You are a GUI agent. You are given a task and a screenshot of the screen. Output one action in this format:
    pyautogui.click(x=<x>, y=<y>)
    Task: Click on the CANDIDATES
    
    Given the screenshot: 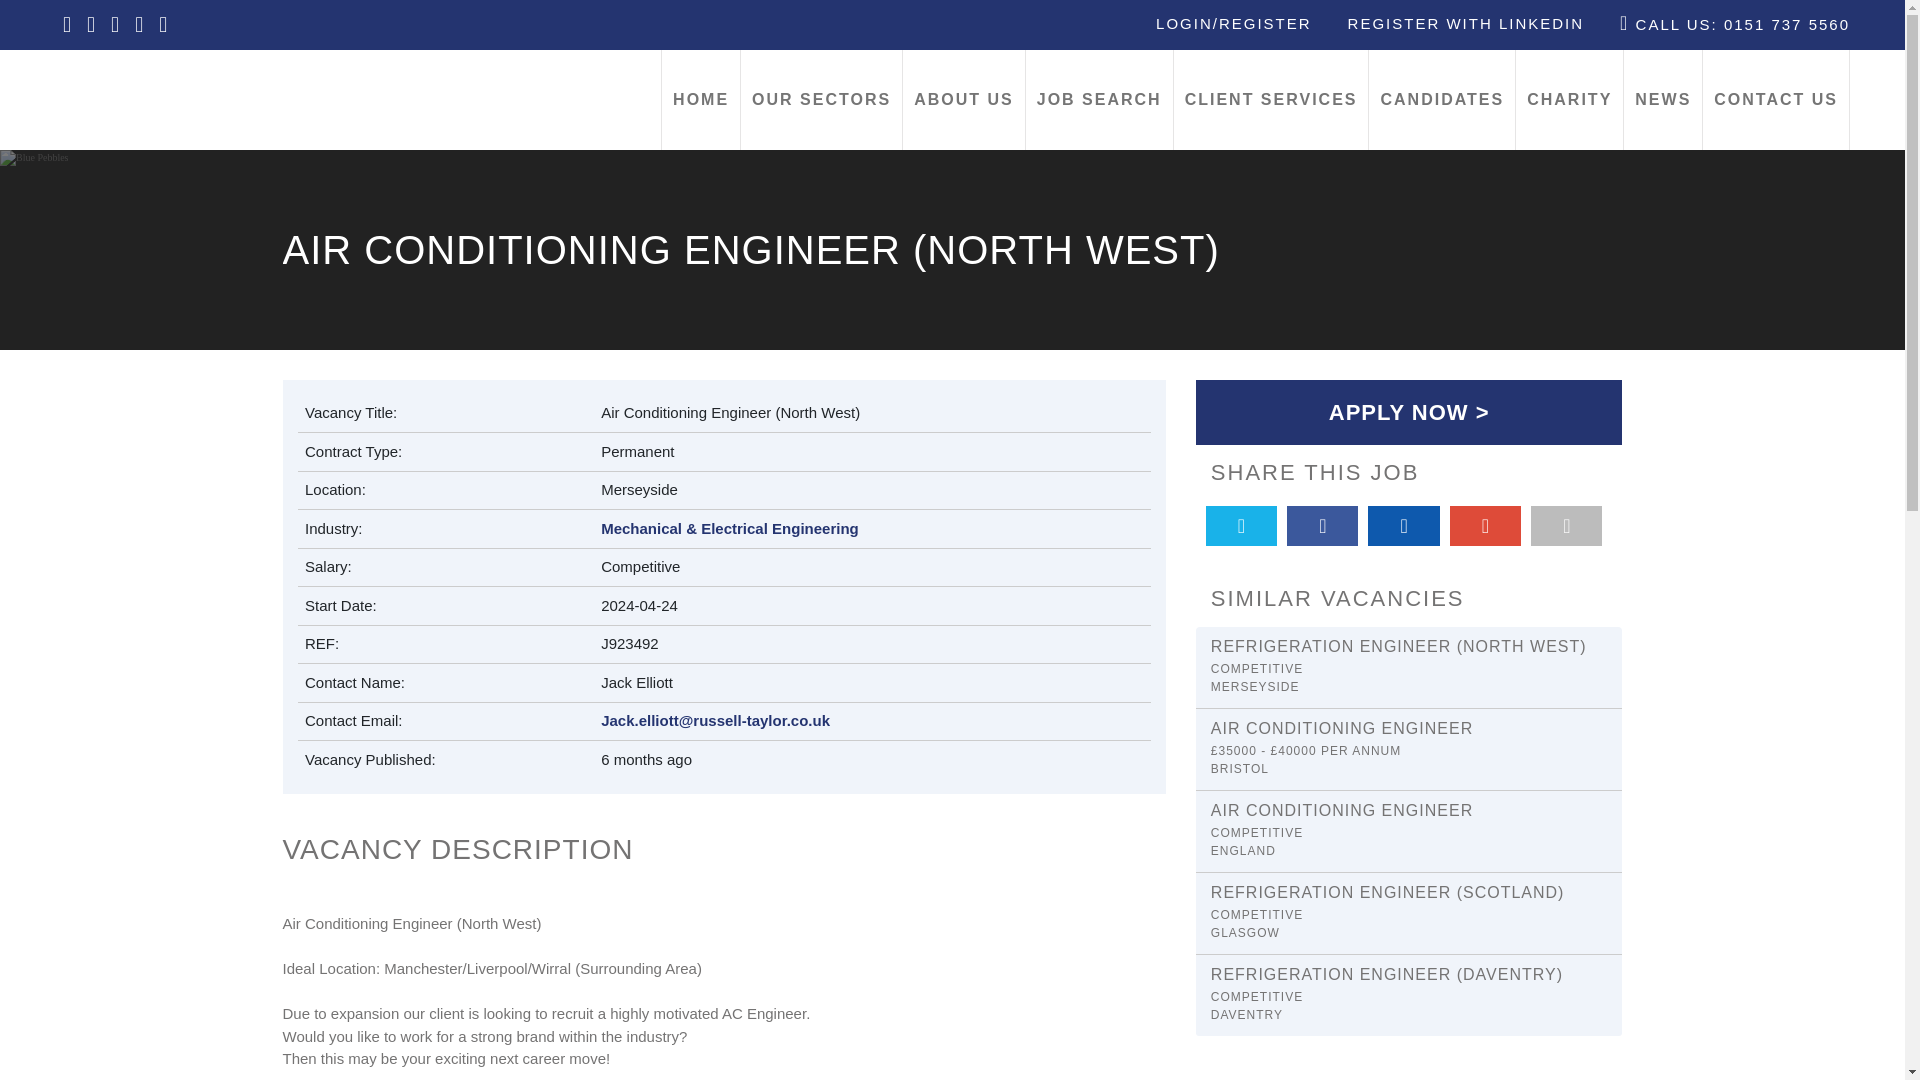 What is the action you would take?
    pyautogui.click(x=1441, y=100)
    